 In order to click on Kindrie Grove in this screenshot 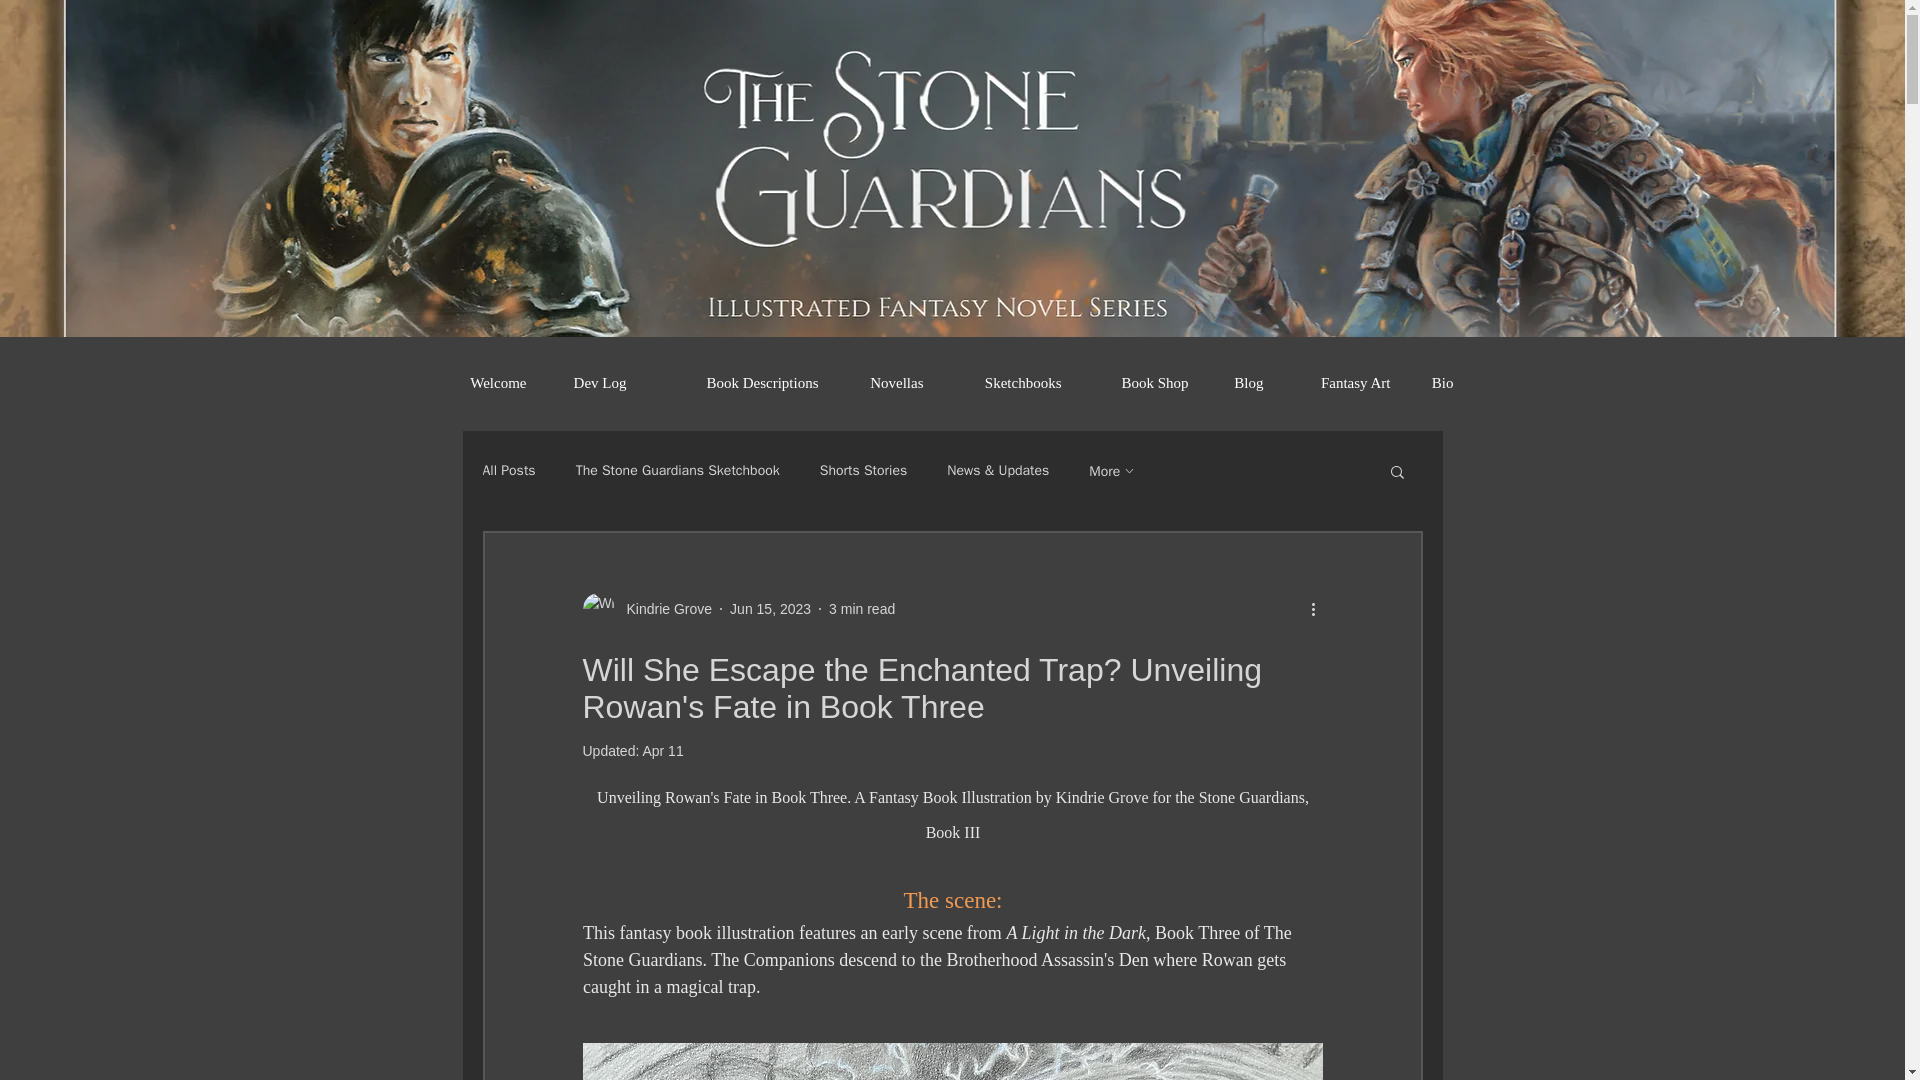, I will do `click(646, 608)`.